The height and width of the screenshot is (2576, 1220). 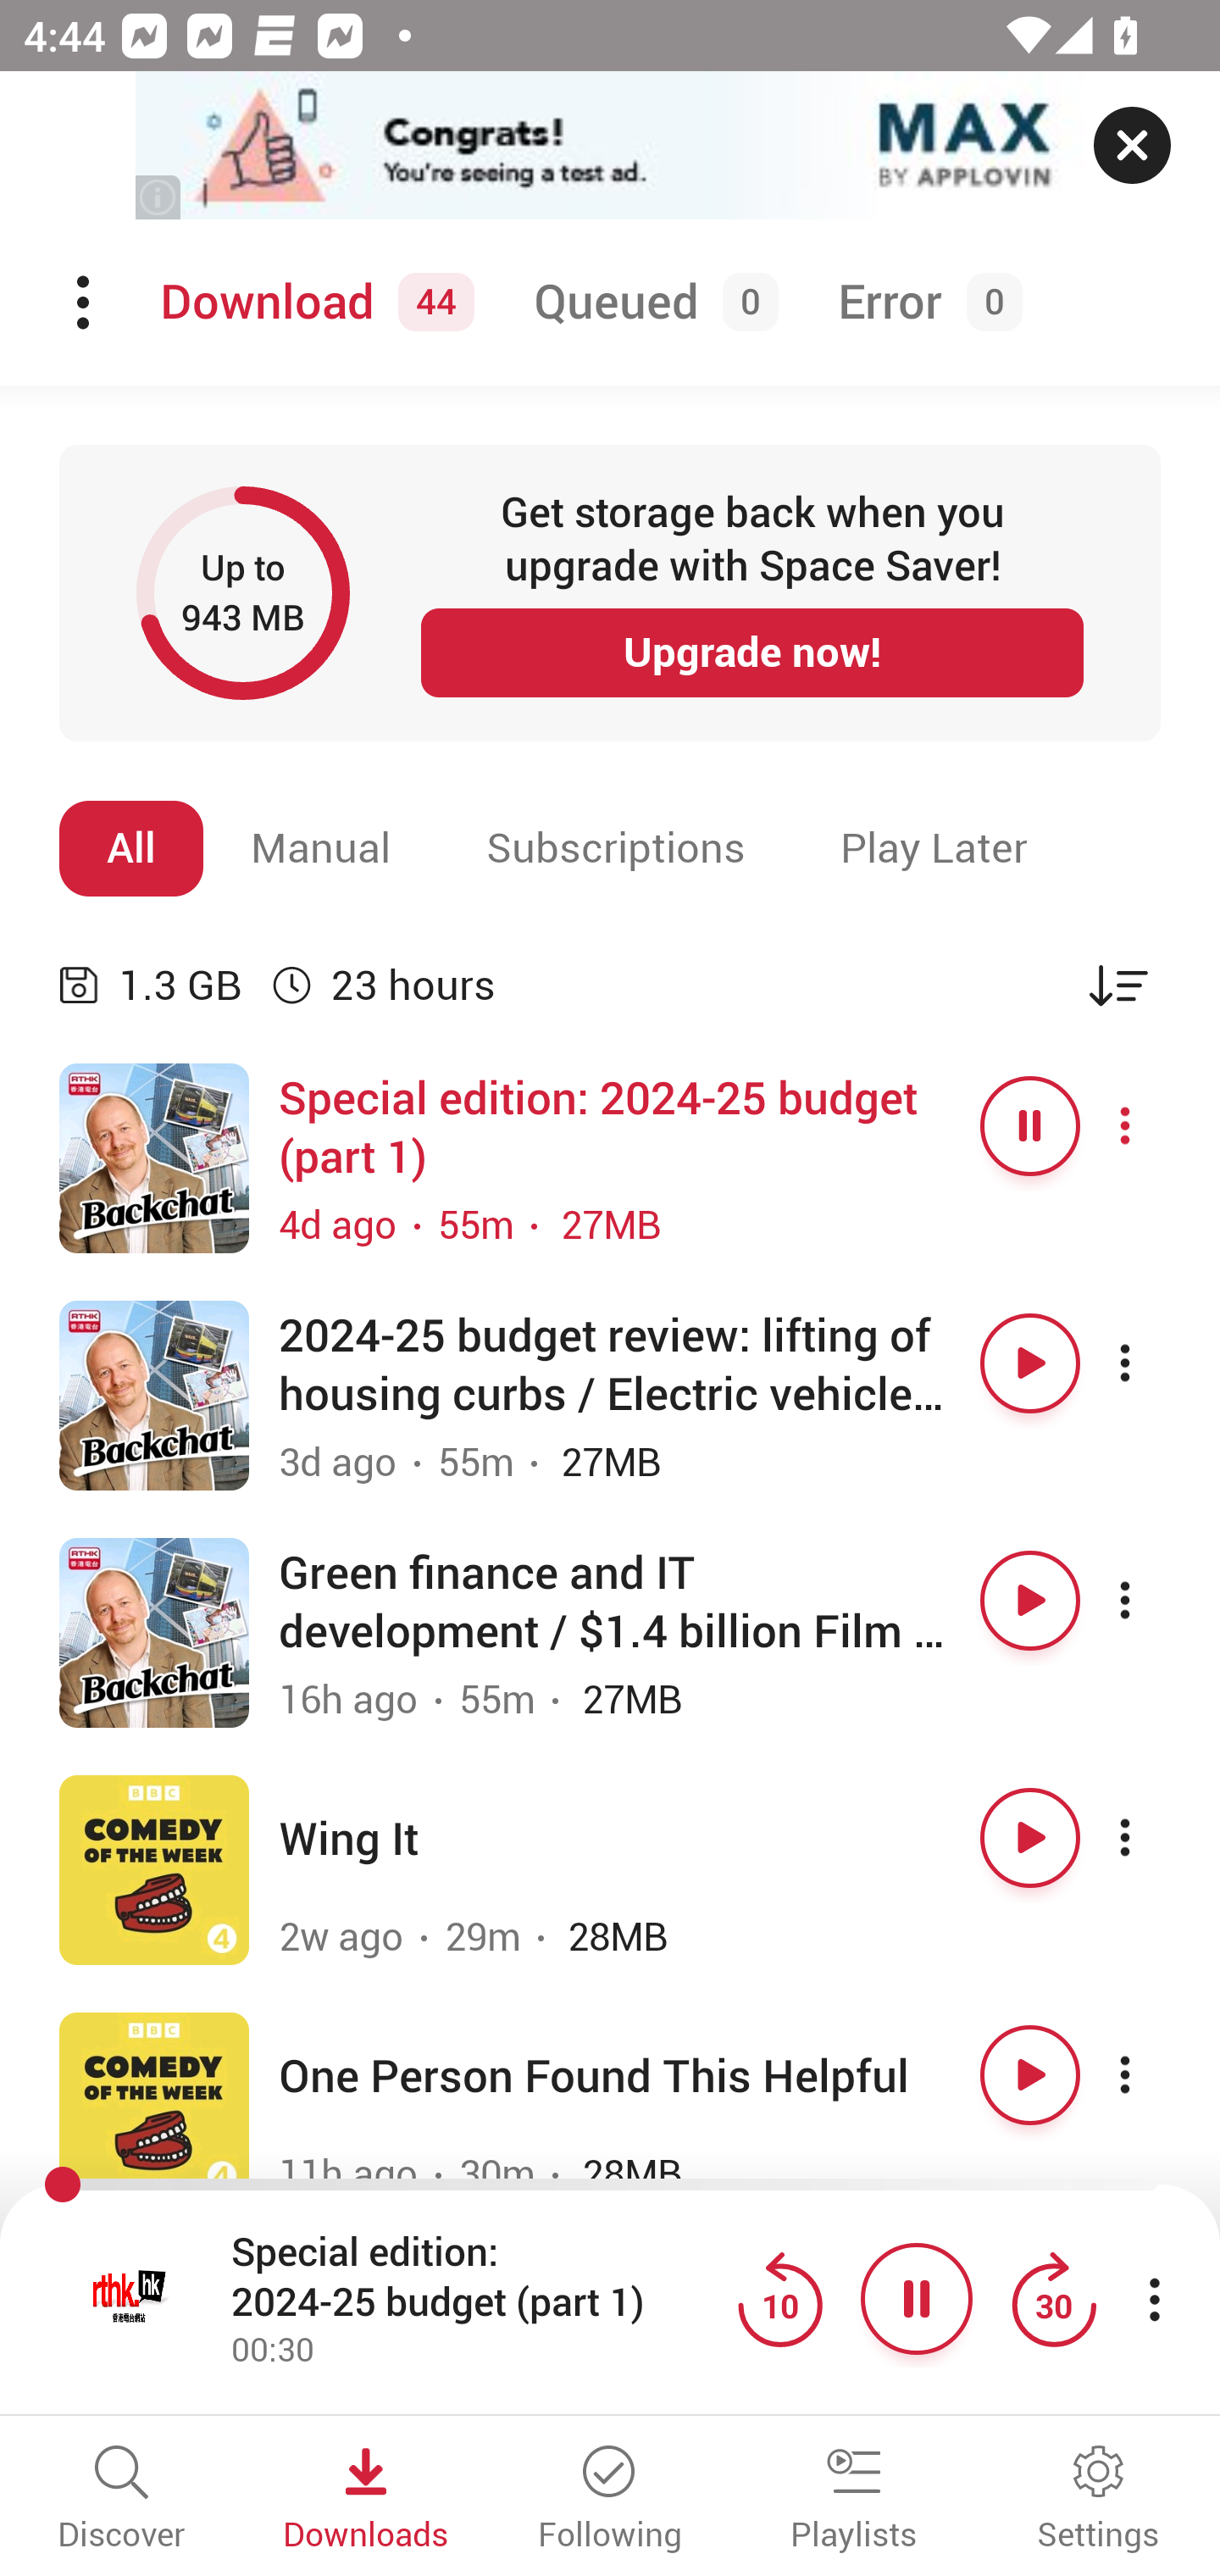 What do you see at coordinates (1154, 1837) in the screenshot?
I see `More options` at bounding box center [1154, 1837].